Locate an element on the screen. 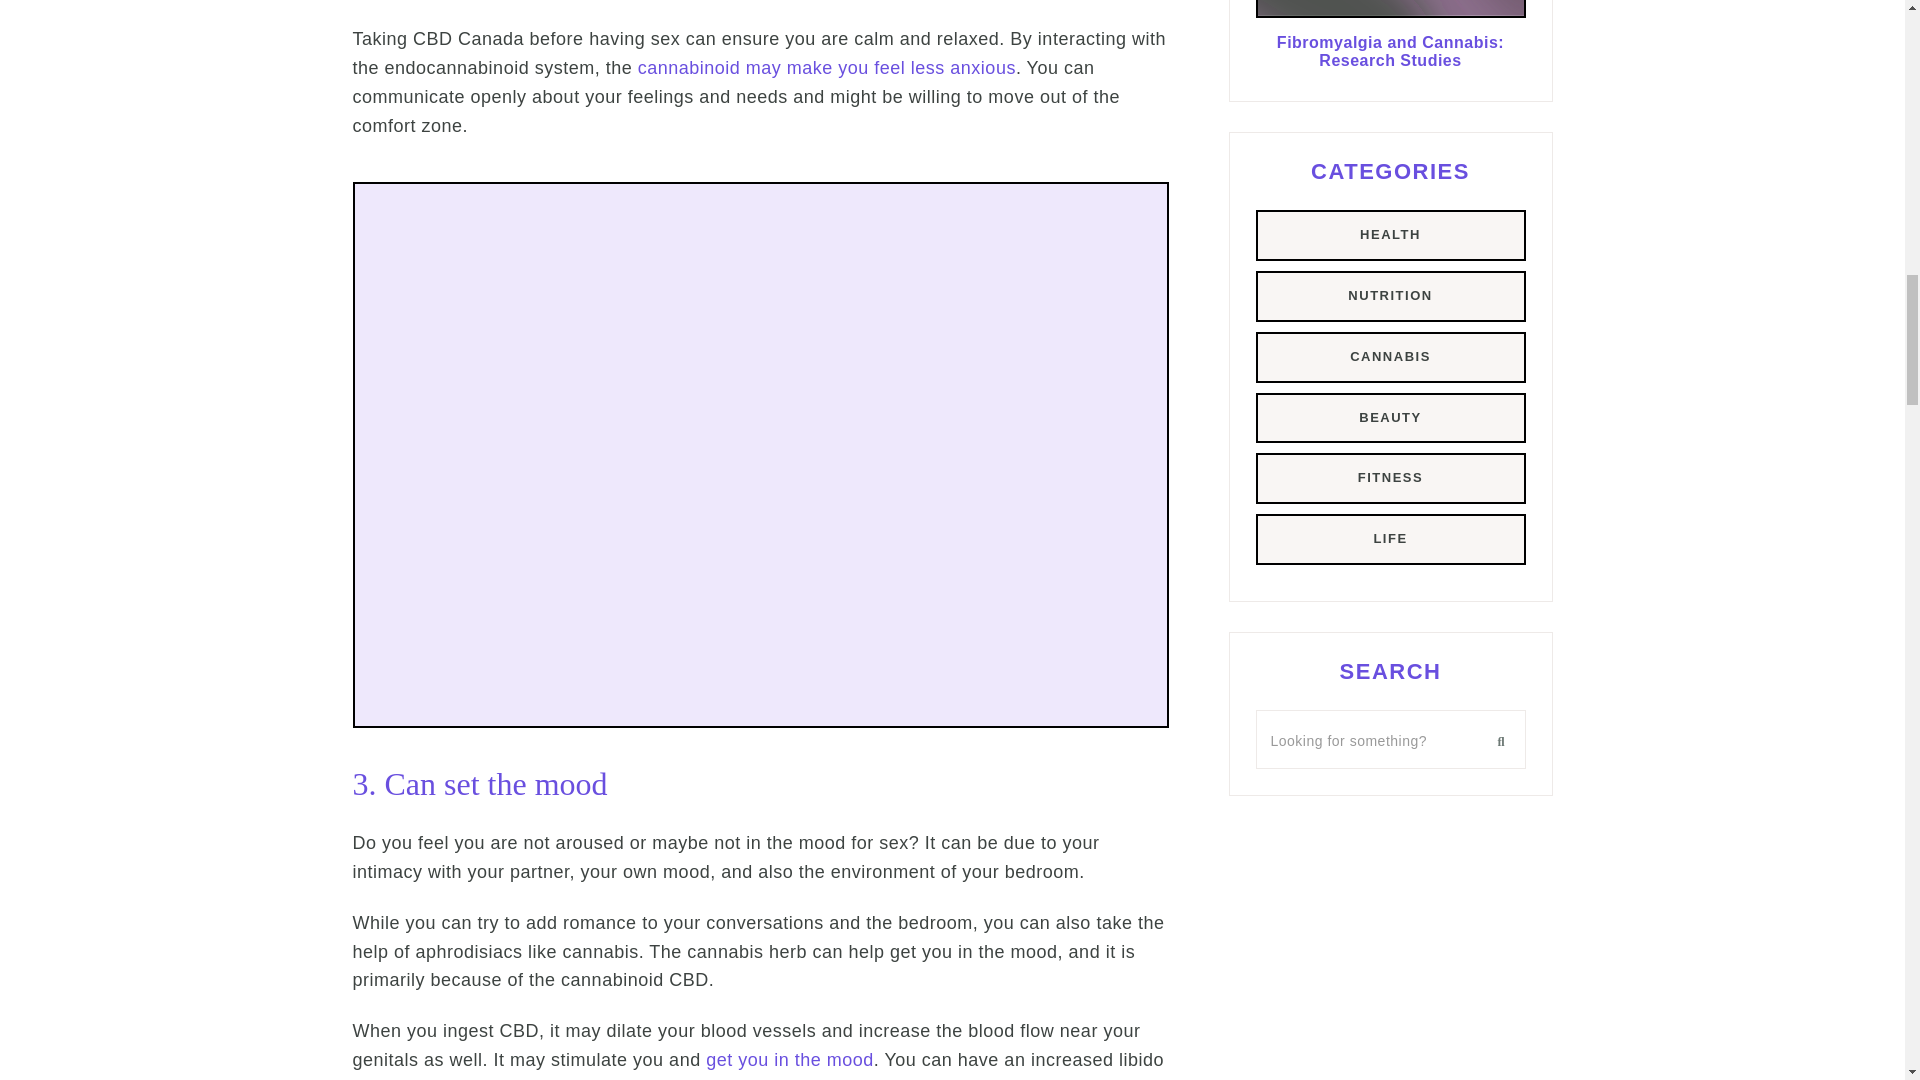 This screenshot has width=1920, height=1080. Fibromyalgia and Cannabis: Research Studies is located at coordinates (1390, 14).